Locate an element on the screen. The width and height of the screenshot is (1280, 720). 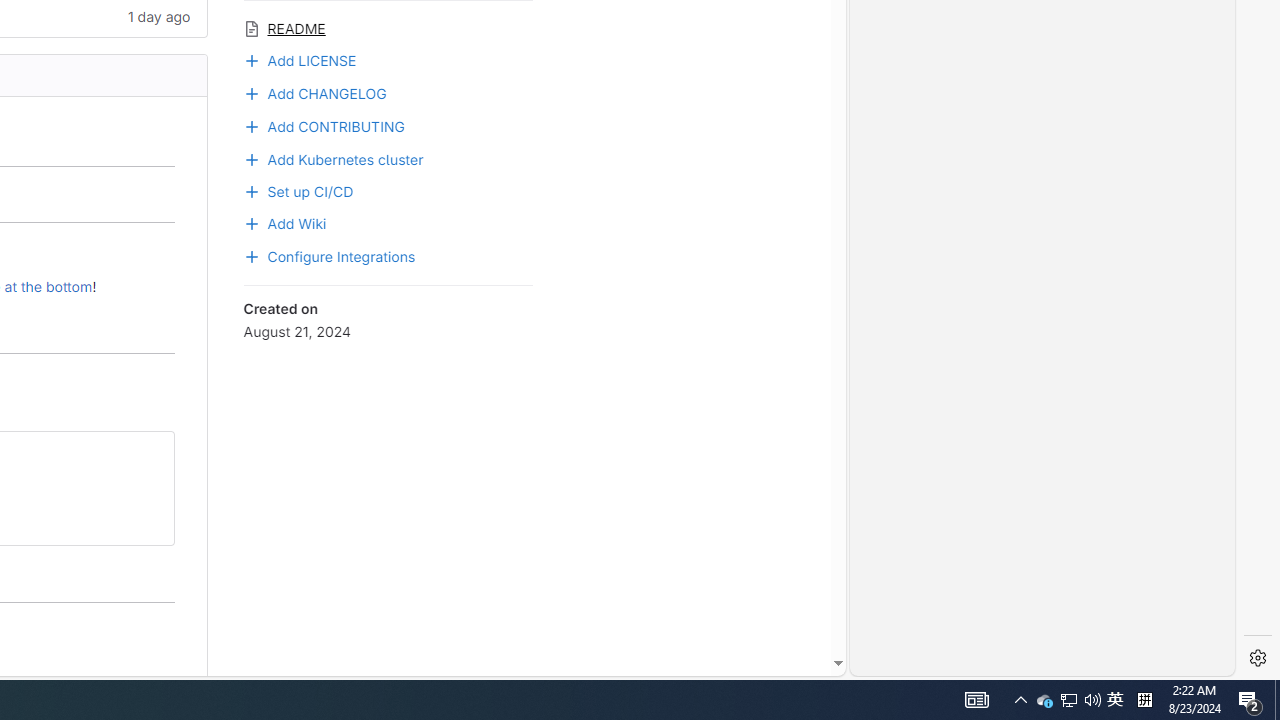
Class: s16 gl-text-blue-500! gl-mr-3 is located at coordinates (251, 126).